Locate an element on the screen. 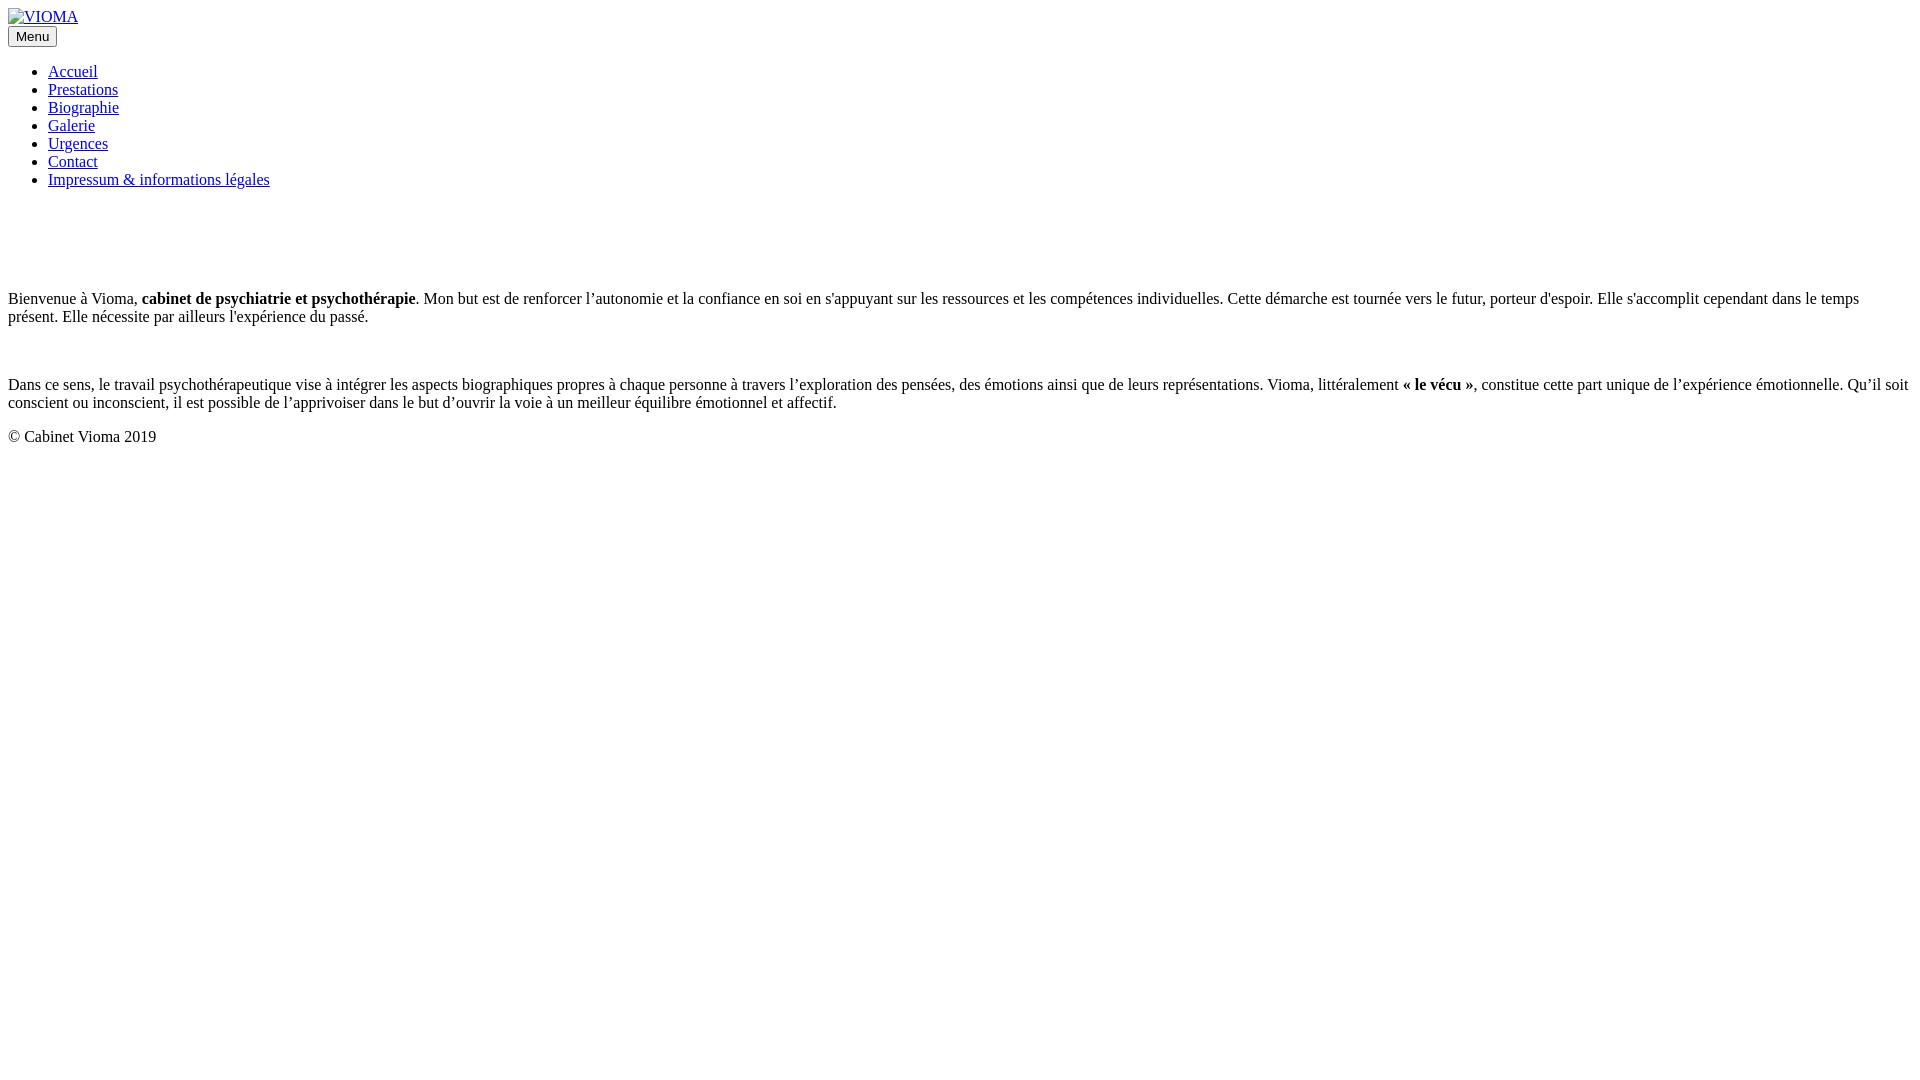 This screenshot has width=1920, height=1080. Prestations is located at coordinates (83, 90).